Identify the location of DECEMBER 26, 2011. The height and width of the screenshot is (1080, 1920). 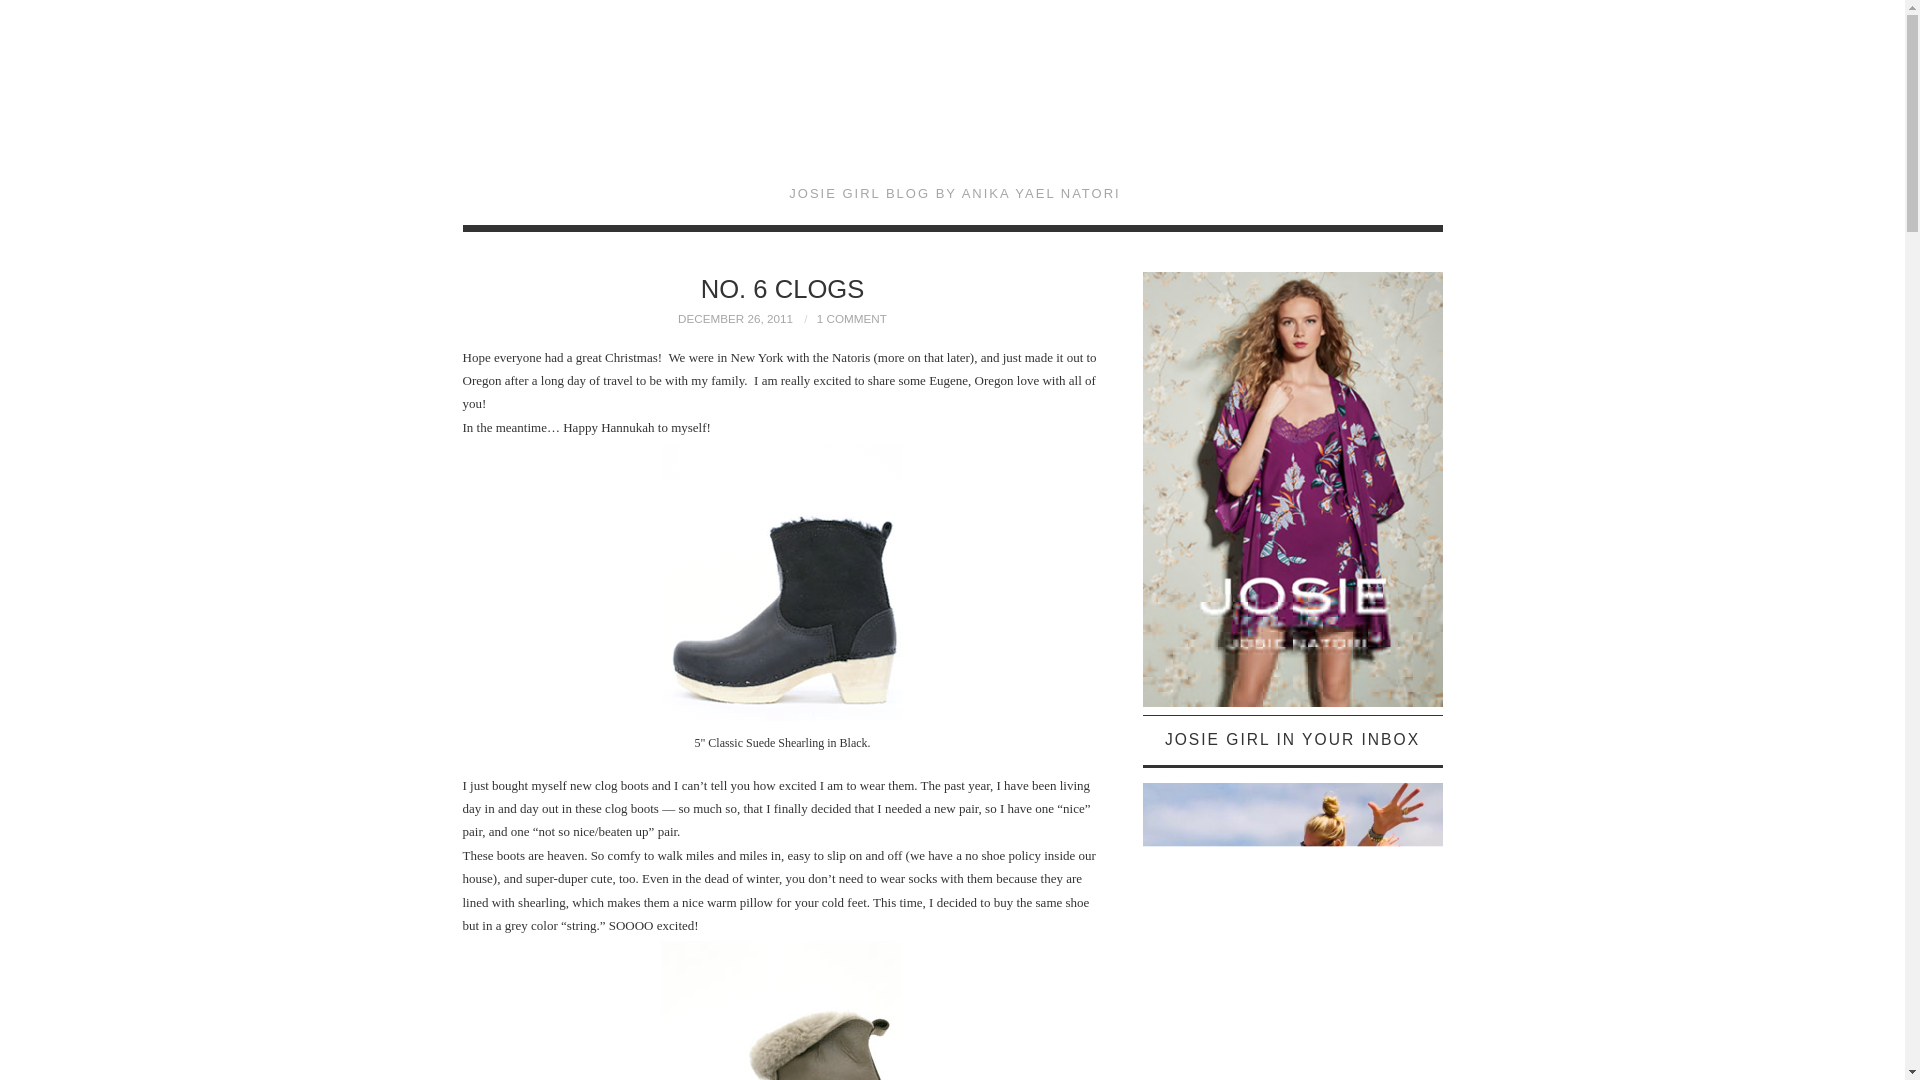
(734, 318).